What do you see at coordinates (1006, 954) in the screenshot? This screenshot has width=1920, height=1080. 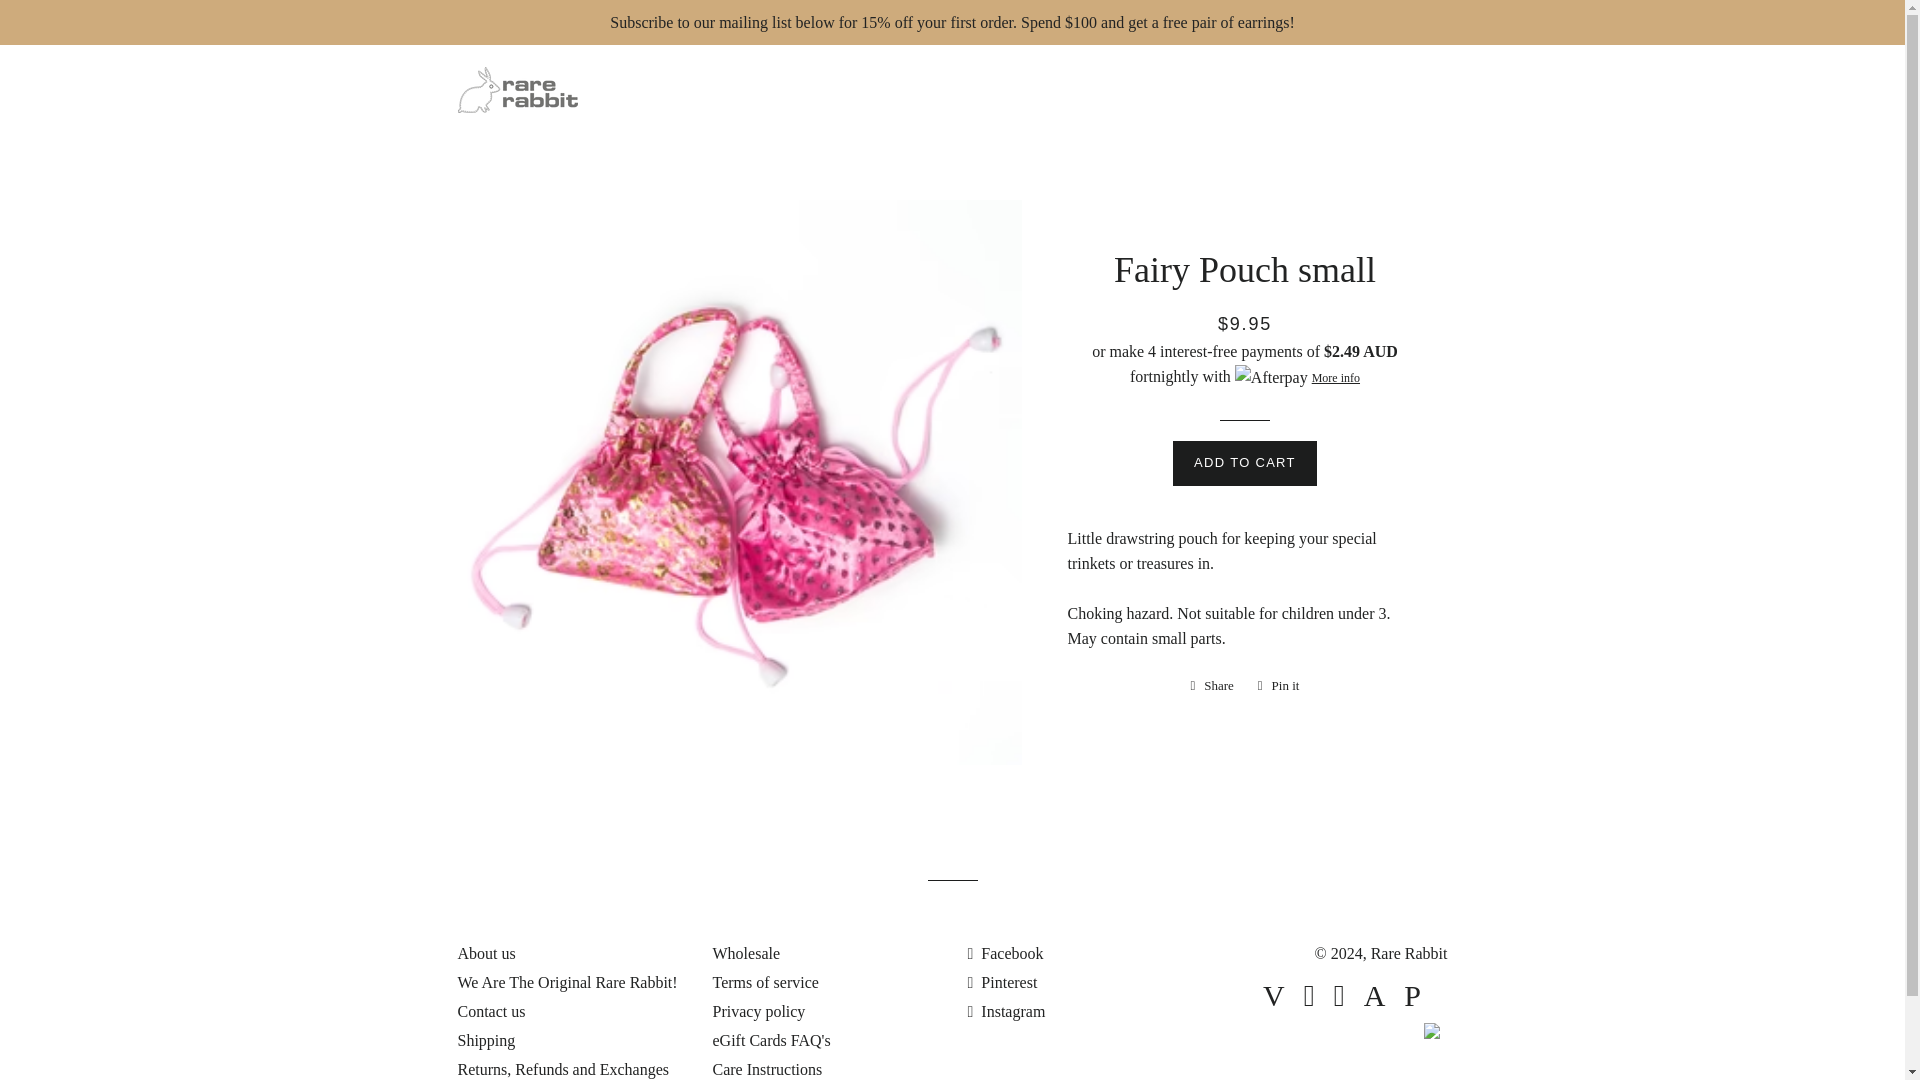 I see `Rare Rabbit on Facebook` at bounding box center [1006, 954].